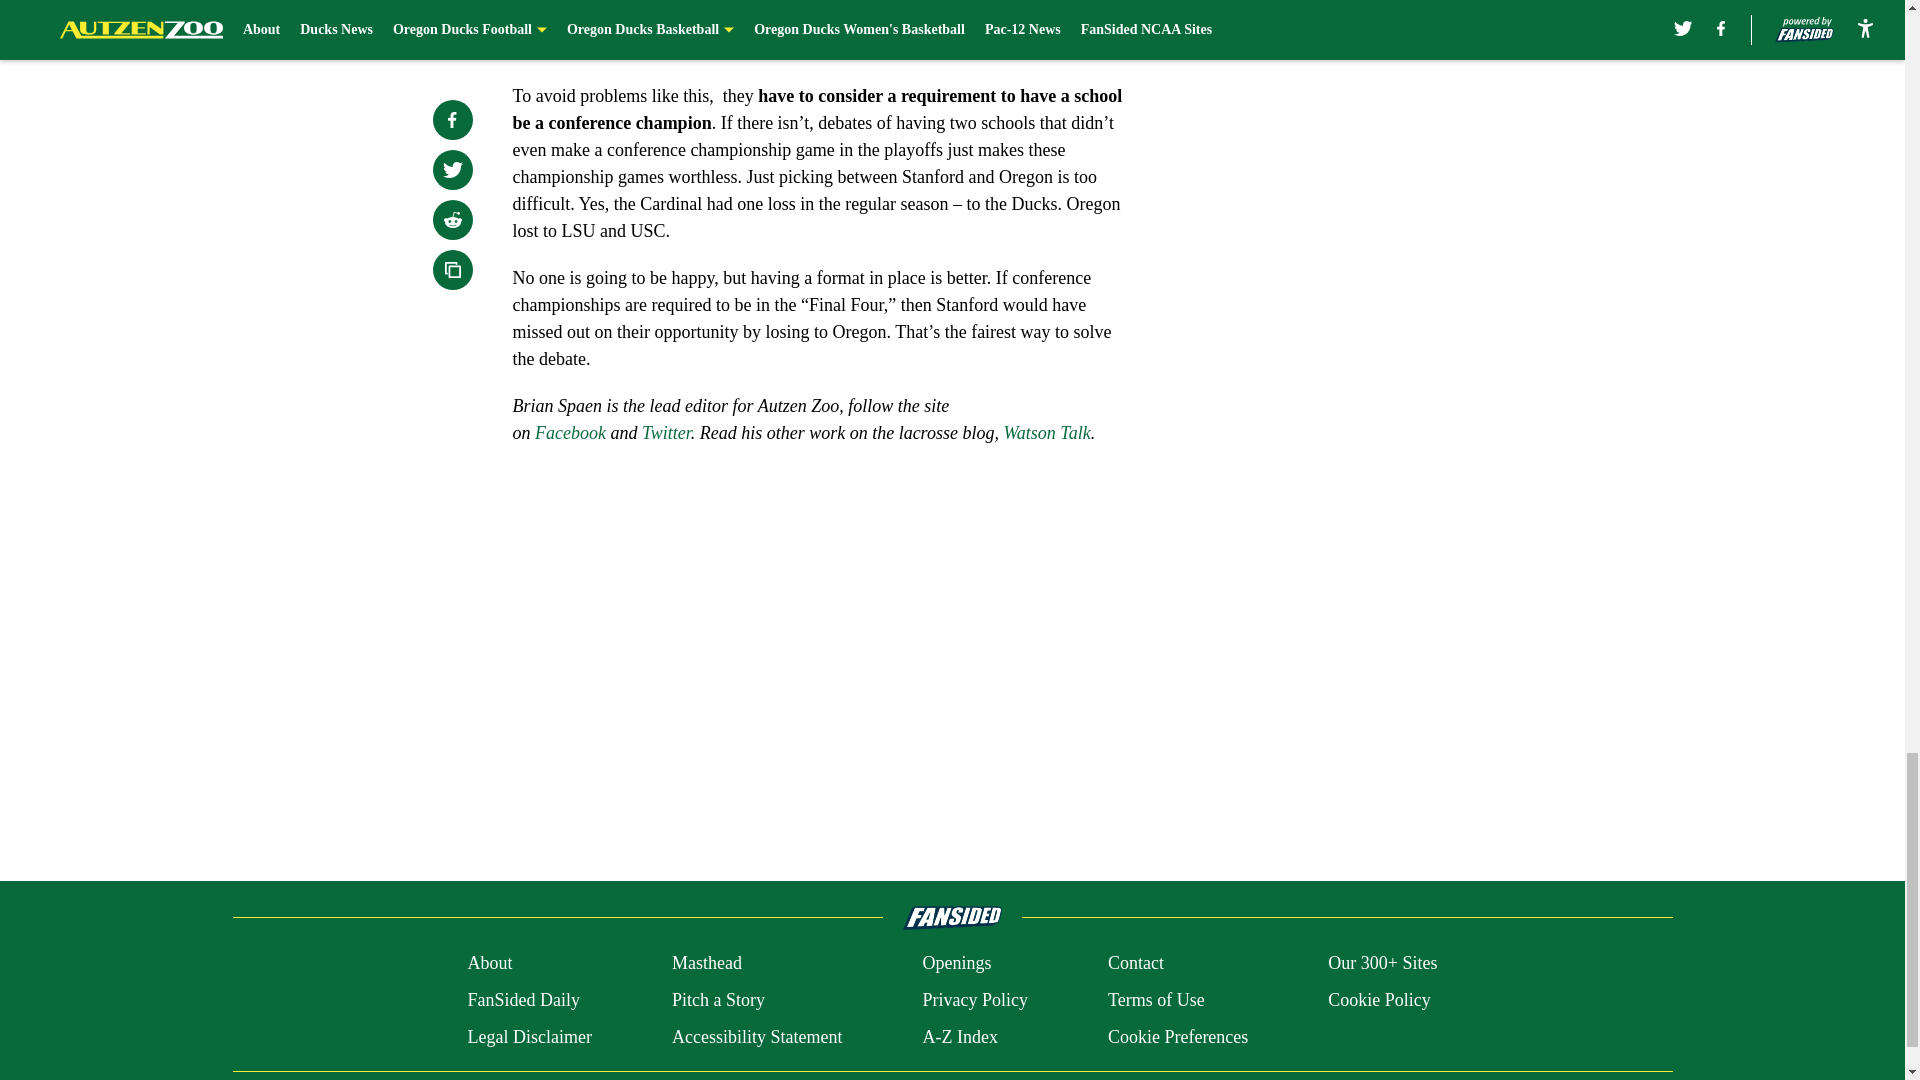 The width and height of the screenshot is (1920, 1080). Describe the element at coordinates (489, 964) in the screenshot. I see `About` at that location.